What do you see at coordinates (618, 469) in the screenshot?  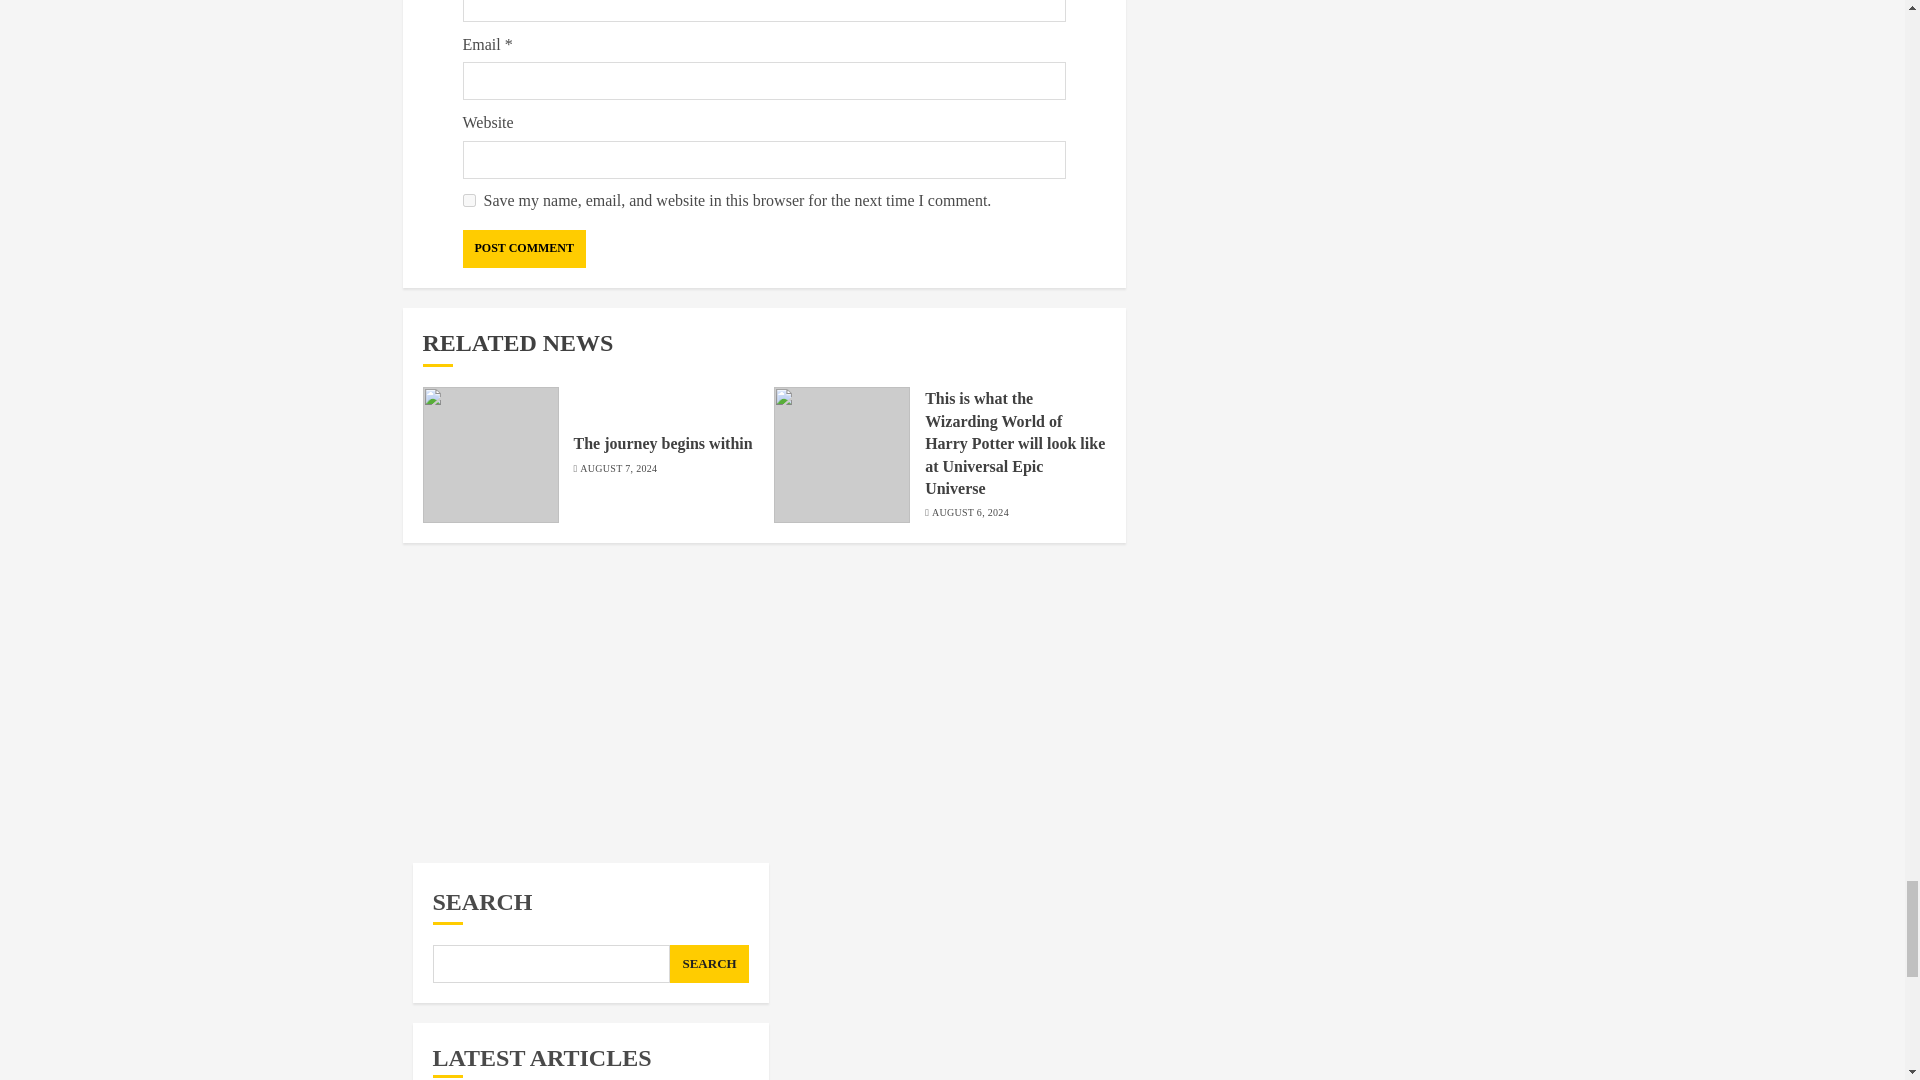 I see `AUGUST 7, 2024` at bounding box center [618, 469].